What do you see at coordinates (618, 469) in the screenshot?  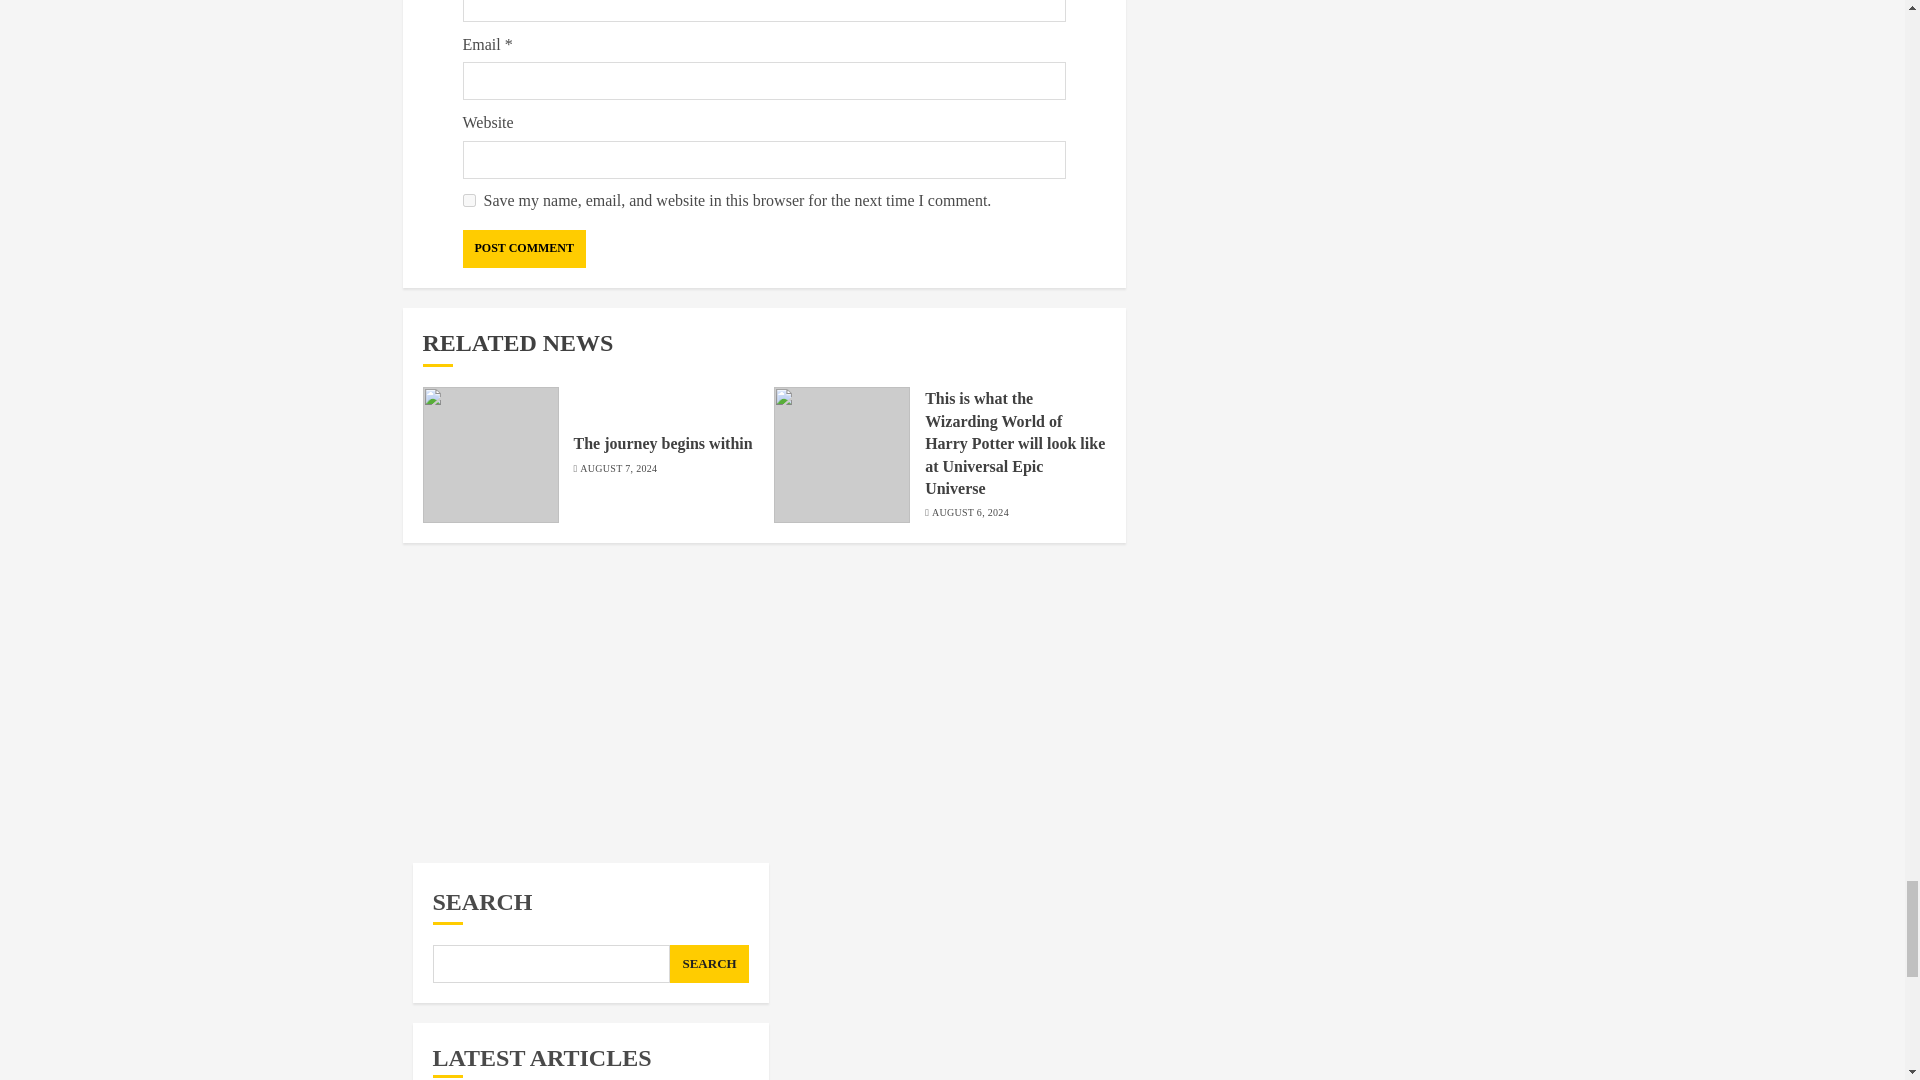 I see `AUGUST 7, 2024` at bounding box center [618, 469].